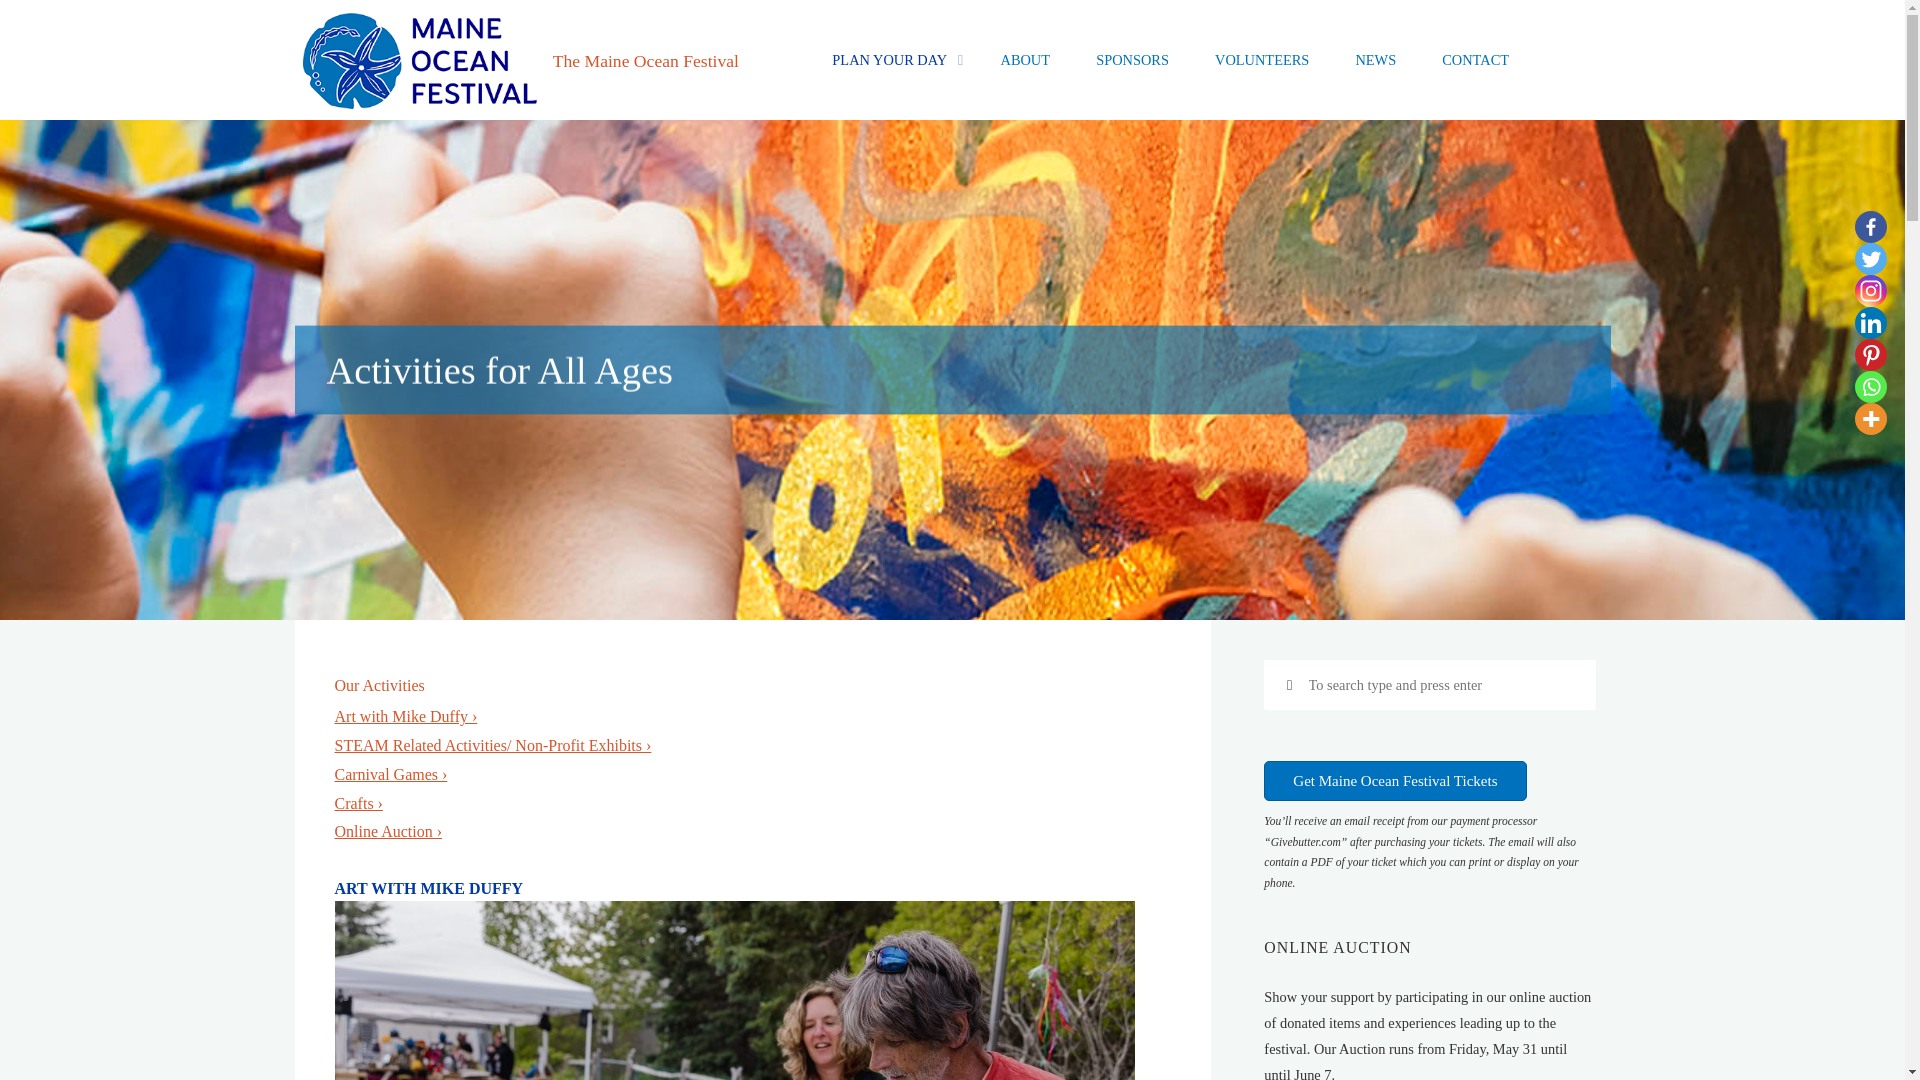 Image resolution: width=1920 pixels, height=1080 pixels. Describe the element at coordinates (1870, 226) in the screenshot. I see `Facebook` at that location.